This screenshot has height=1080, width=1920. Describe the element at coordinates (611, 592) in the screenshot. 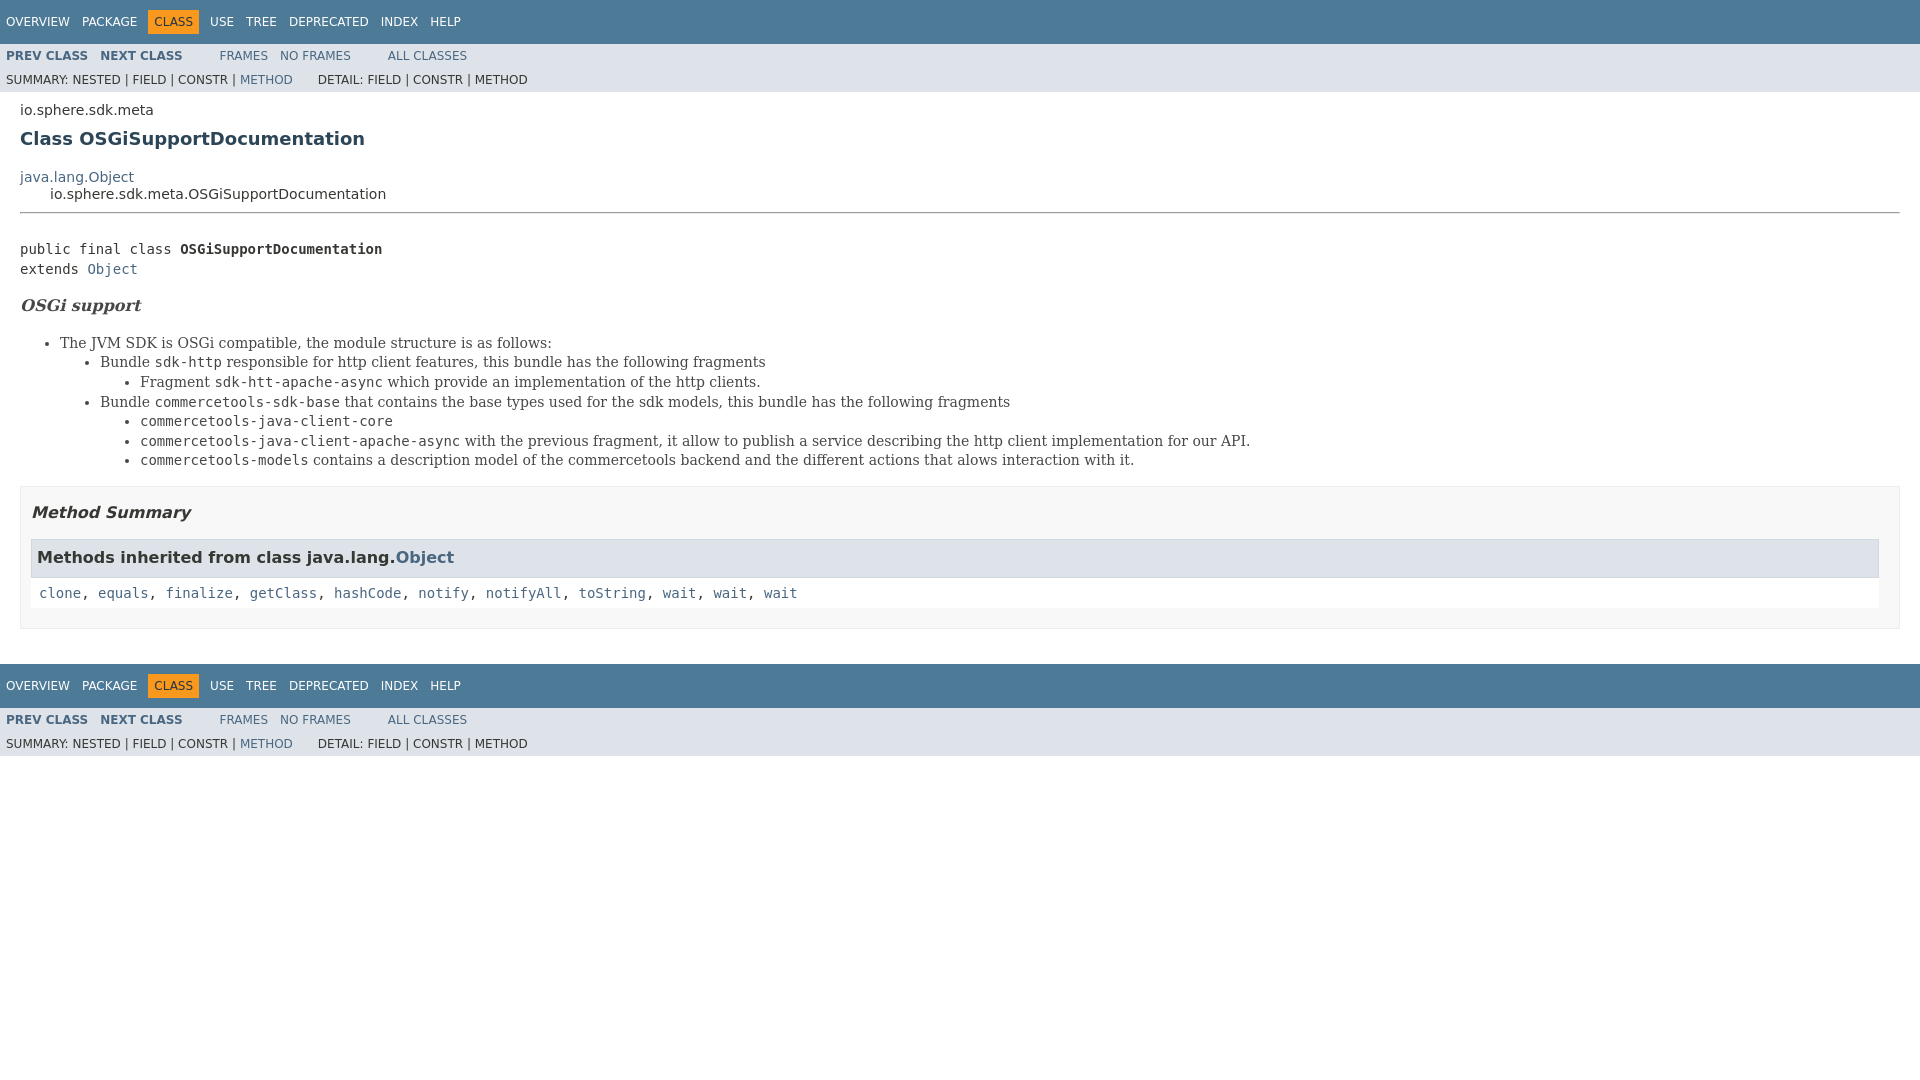

I see `toString` at that location.